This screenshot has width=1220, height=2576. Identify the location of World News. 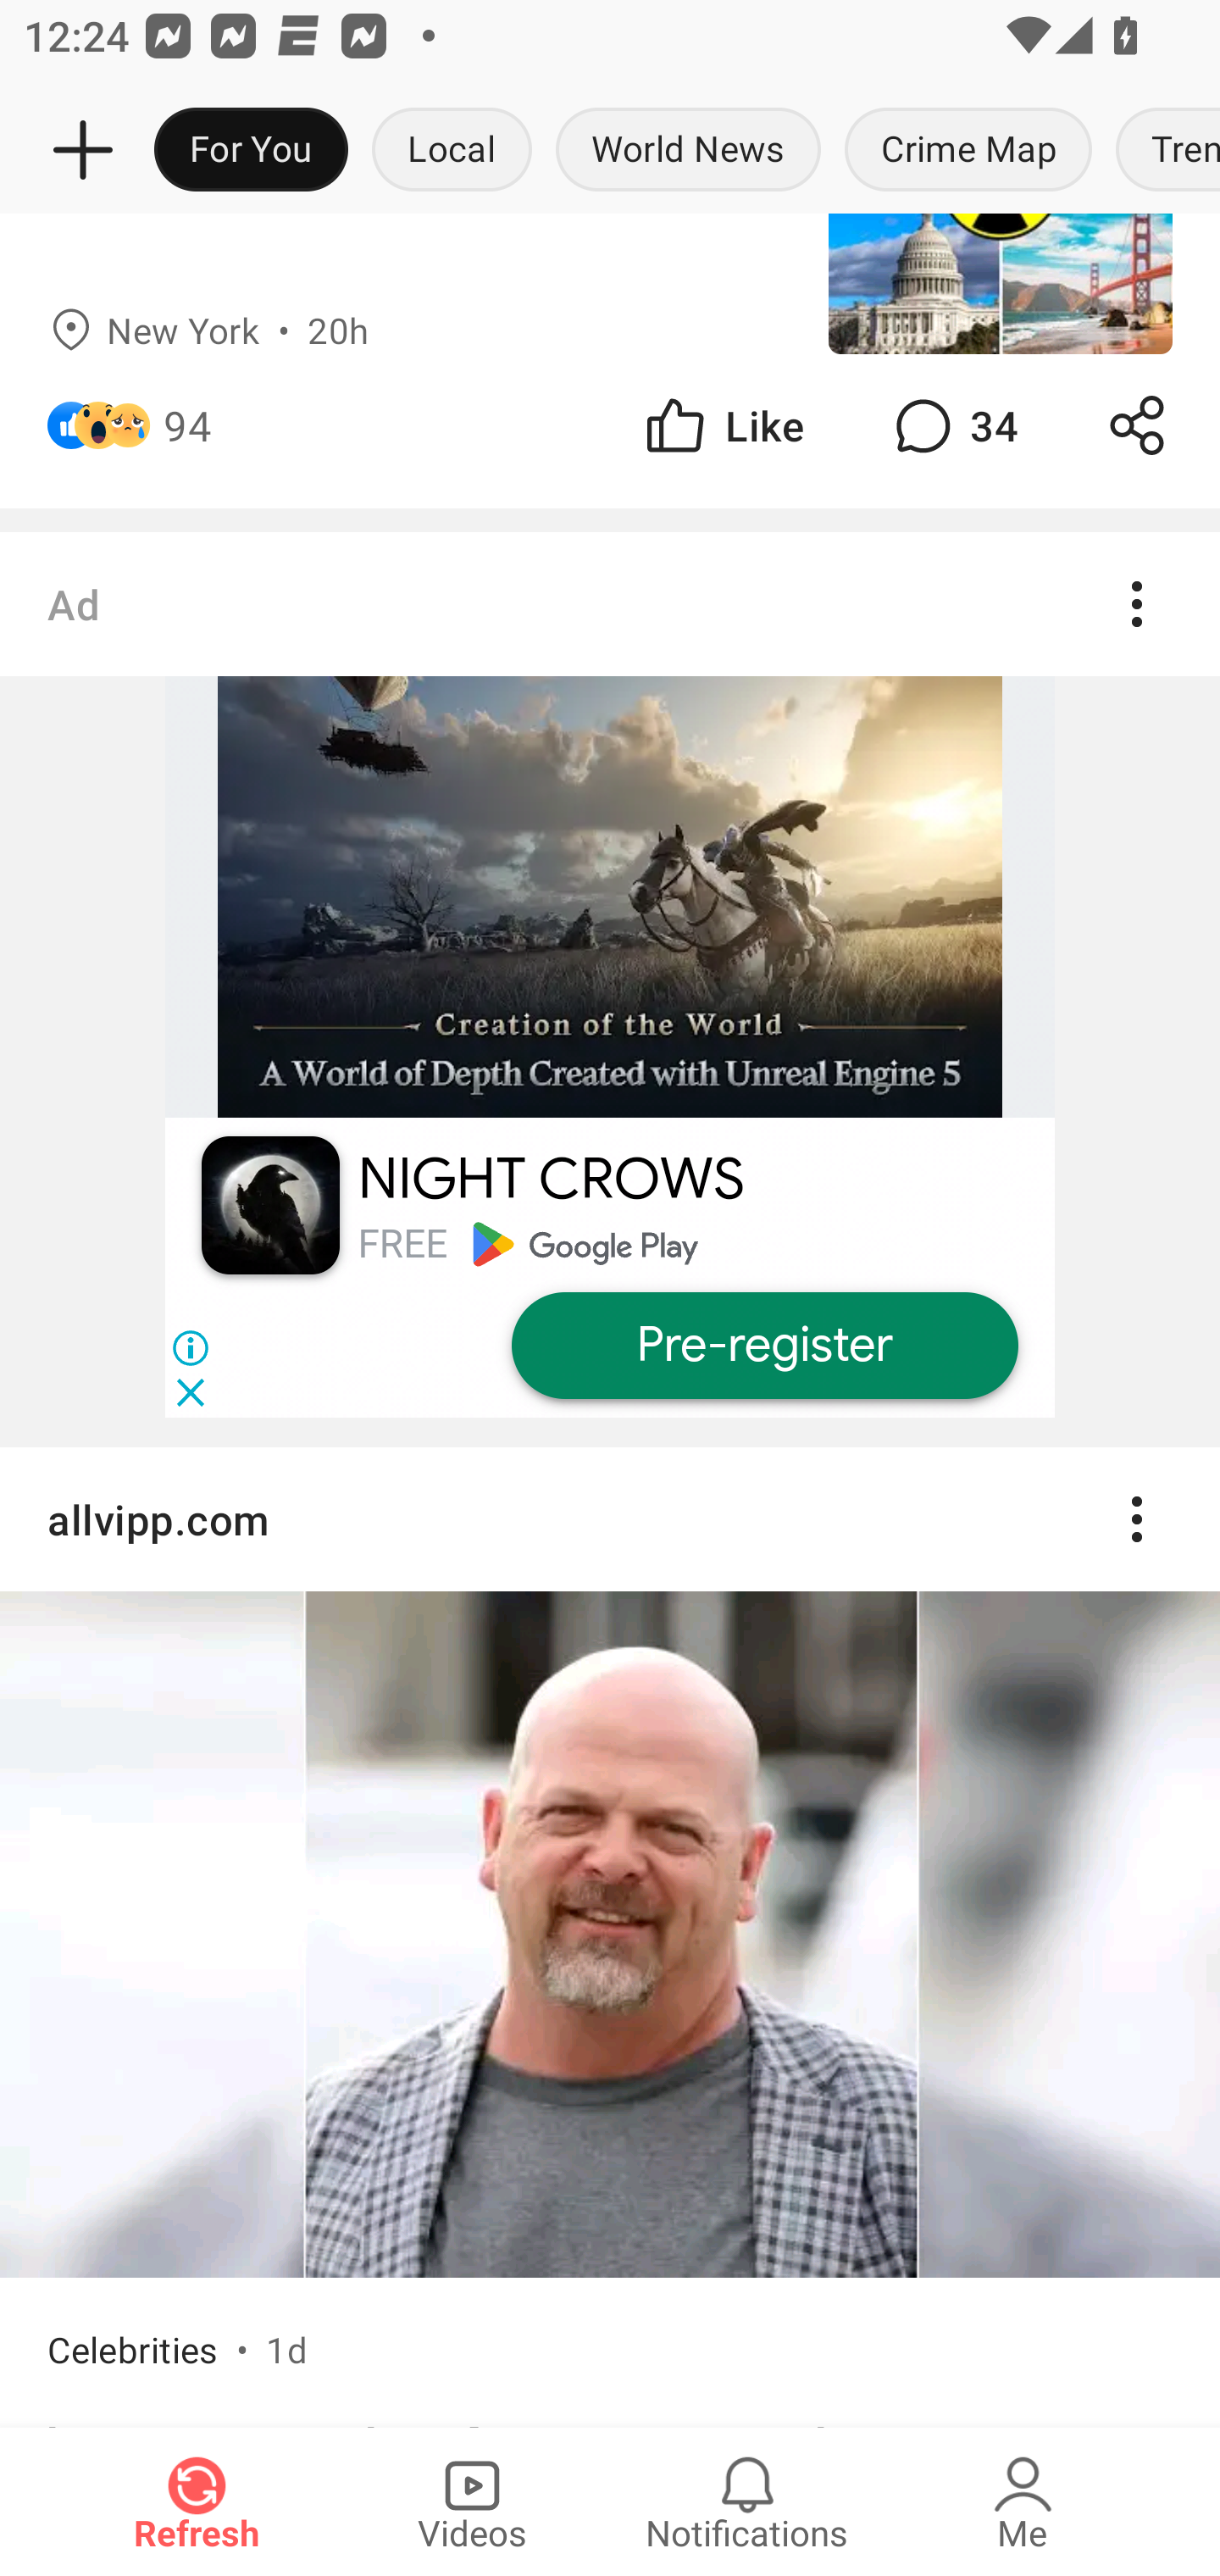
(688, 151).